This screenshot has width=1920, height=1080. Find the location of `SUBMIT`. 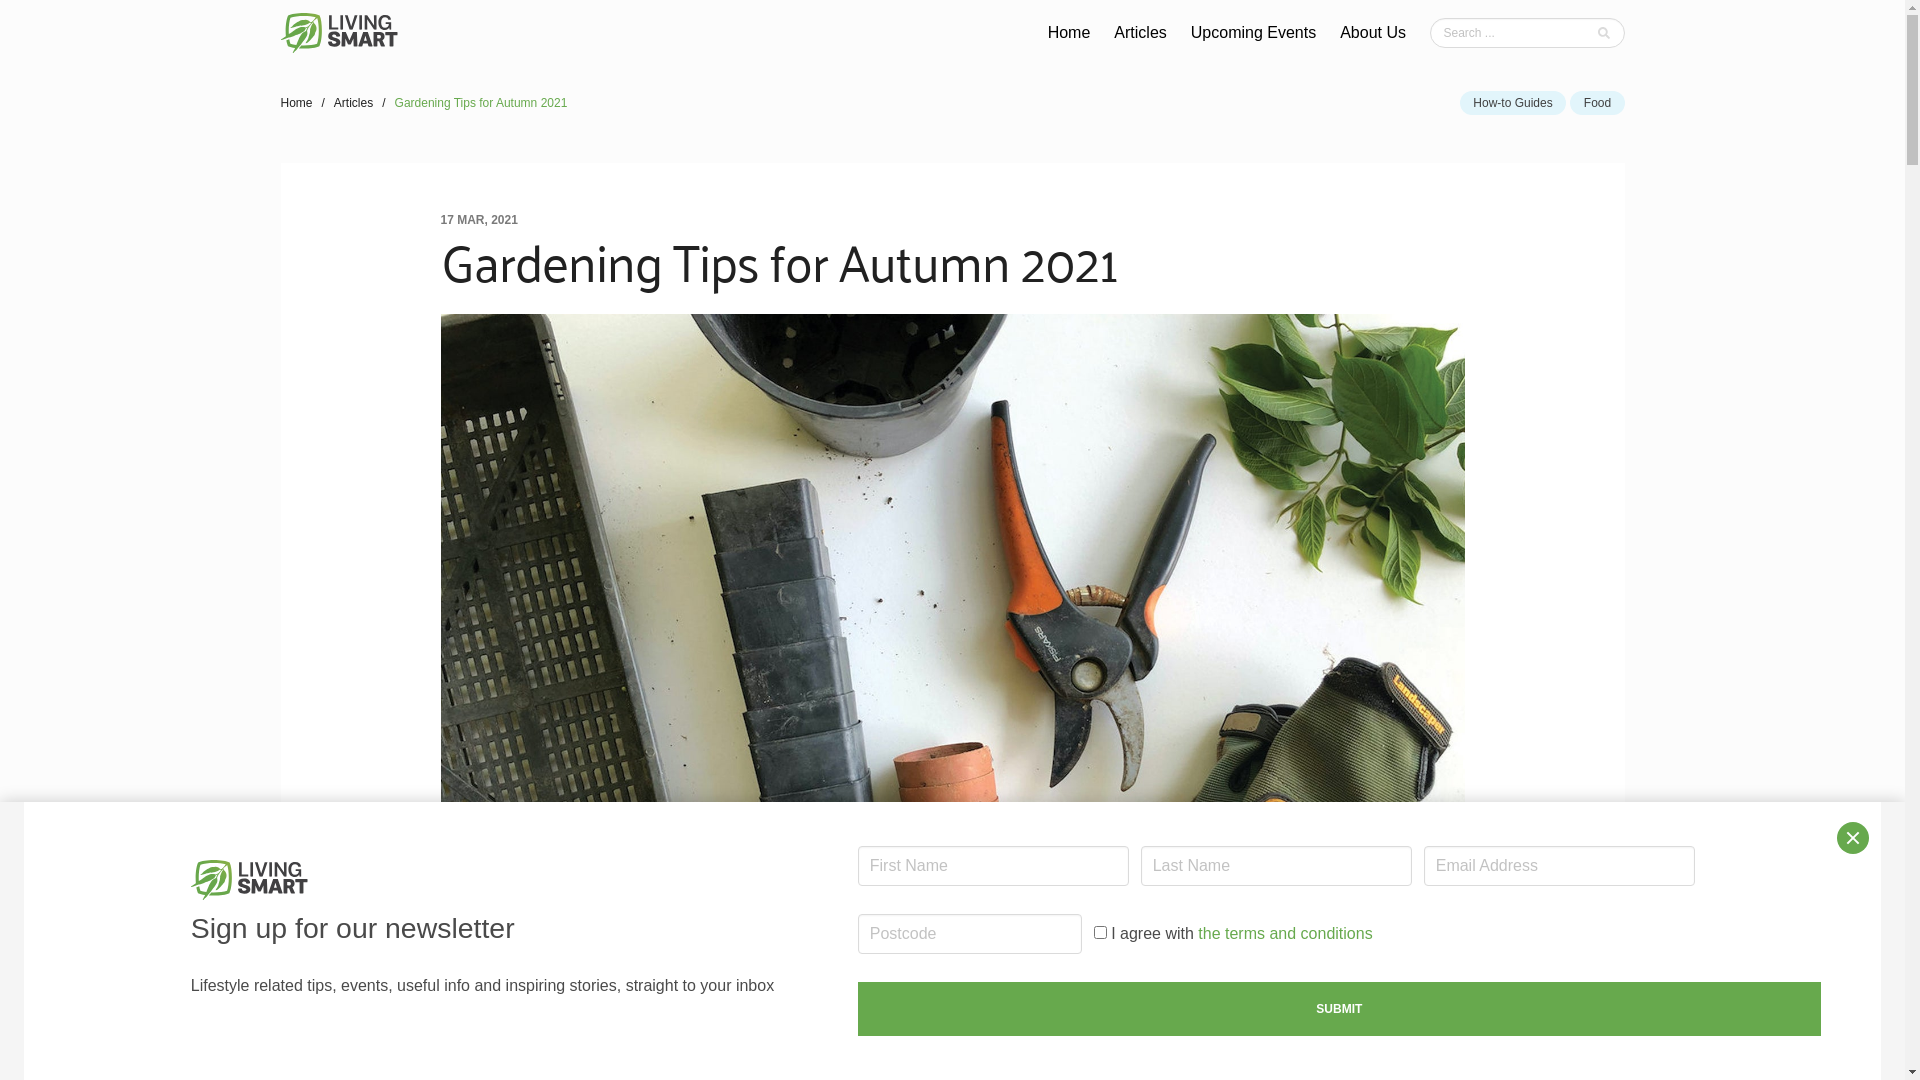

SUBMIT is located at coordinates (1340, 1009).